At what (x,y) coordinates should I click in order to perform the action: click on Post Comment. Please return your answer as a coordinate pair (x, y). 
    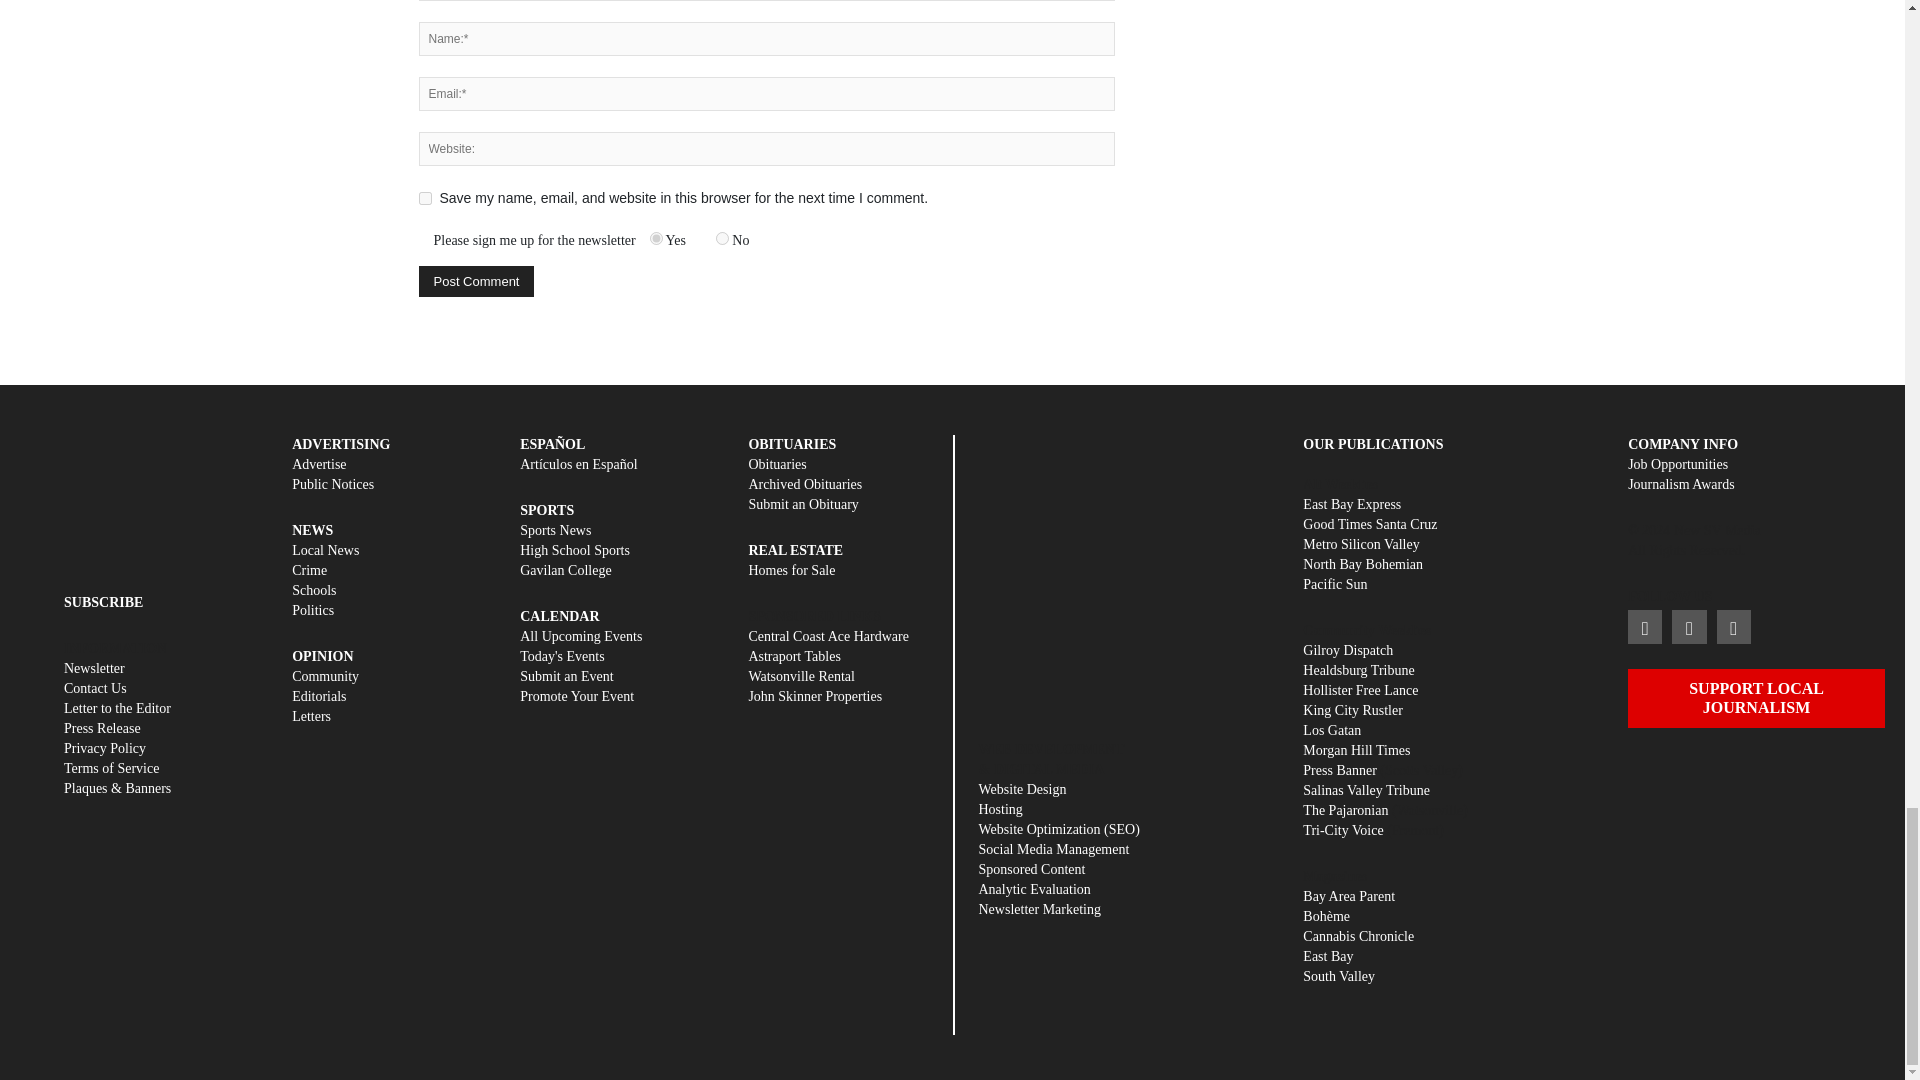
    Looking at the image, I should click on (476, 281).